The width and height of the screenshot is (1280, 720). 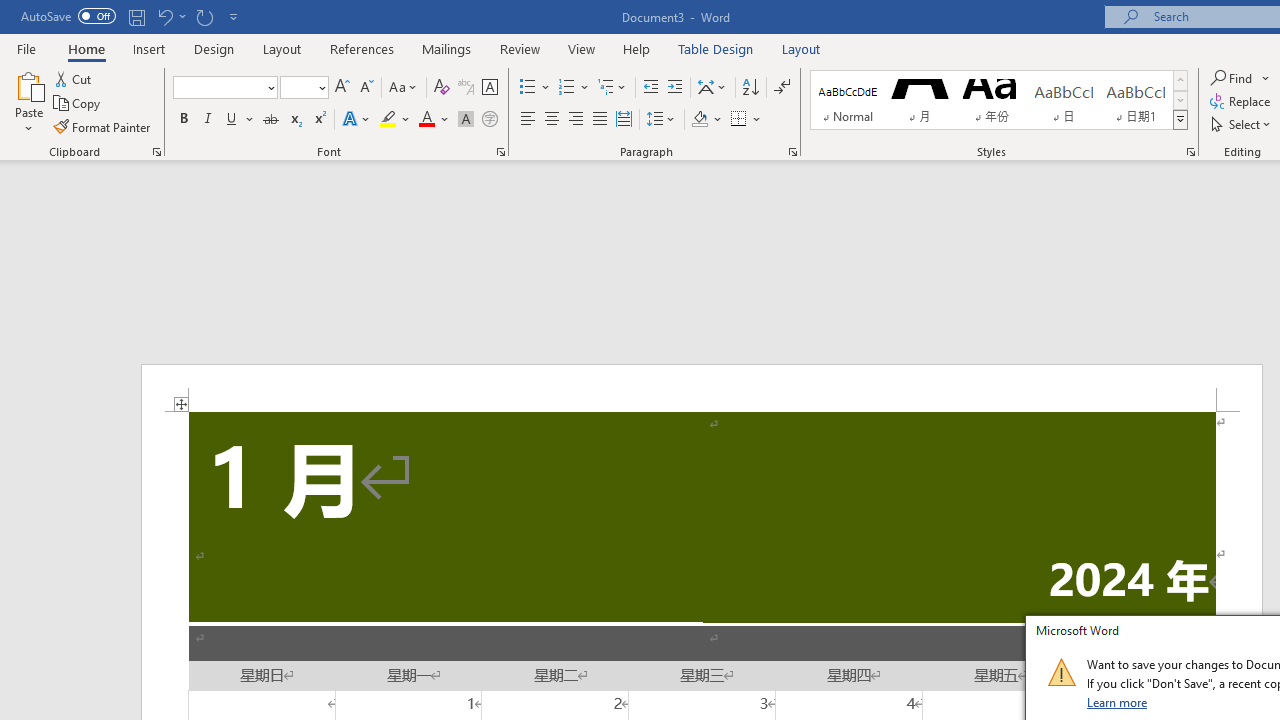 I want to click on Text Highlight Color Yellow, so click(x=388, y=120).